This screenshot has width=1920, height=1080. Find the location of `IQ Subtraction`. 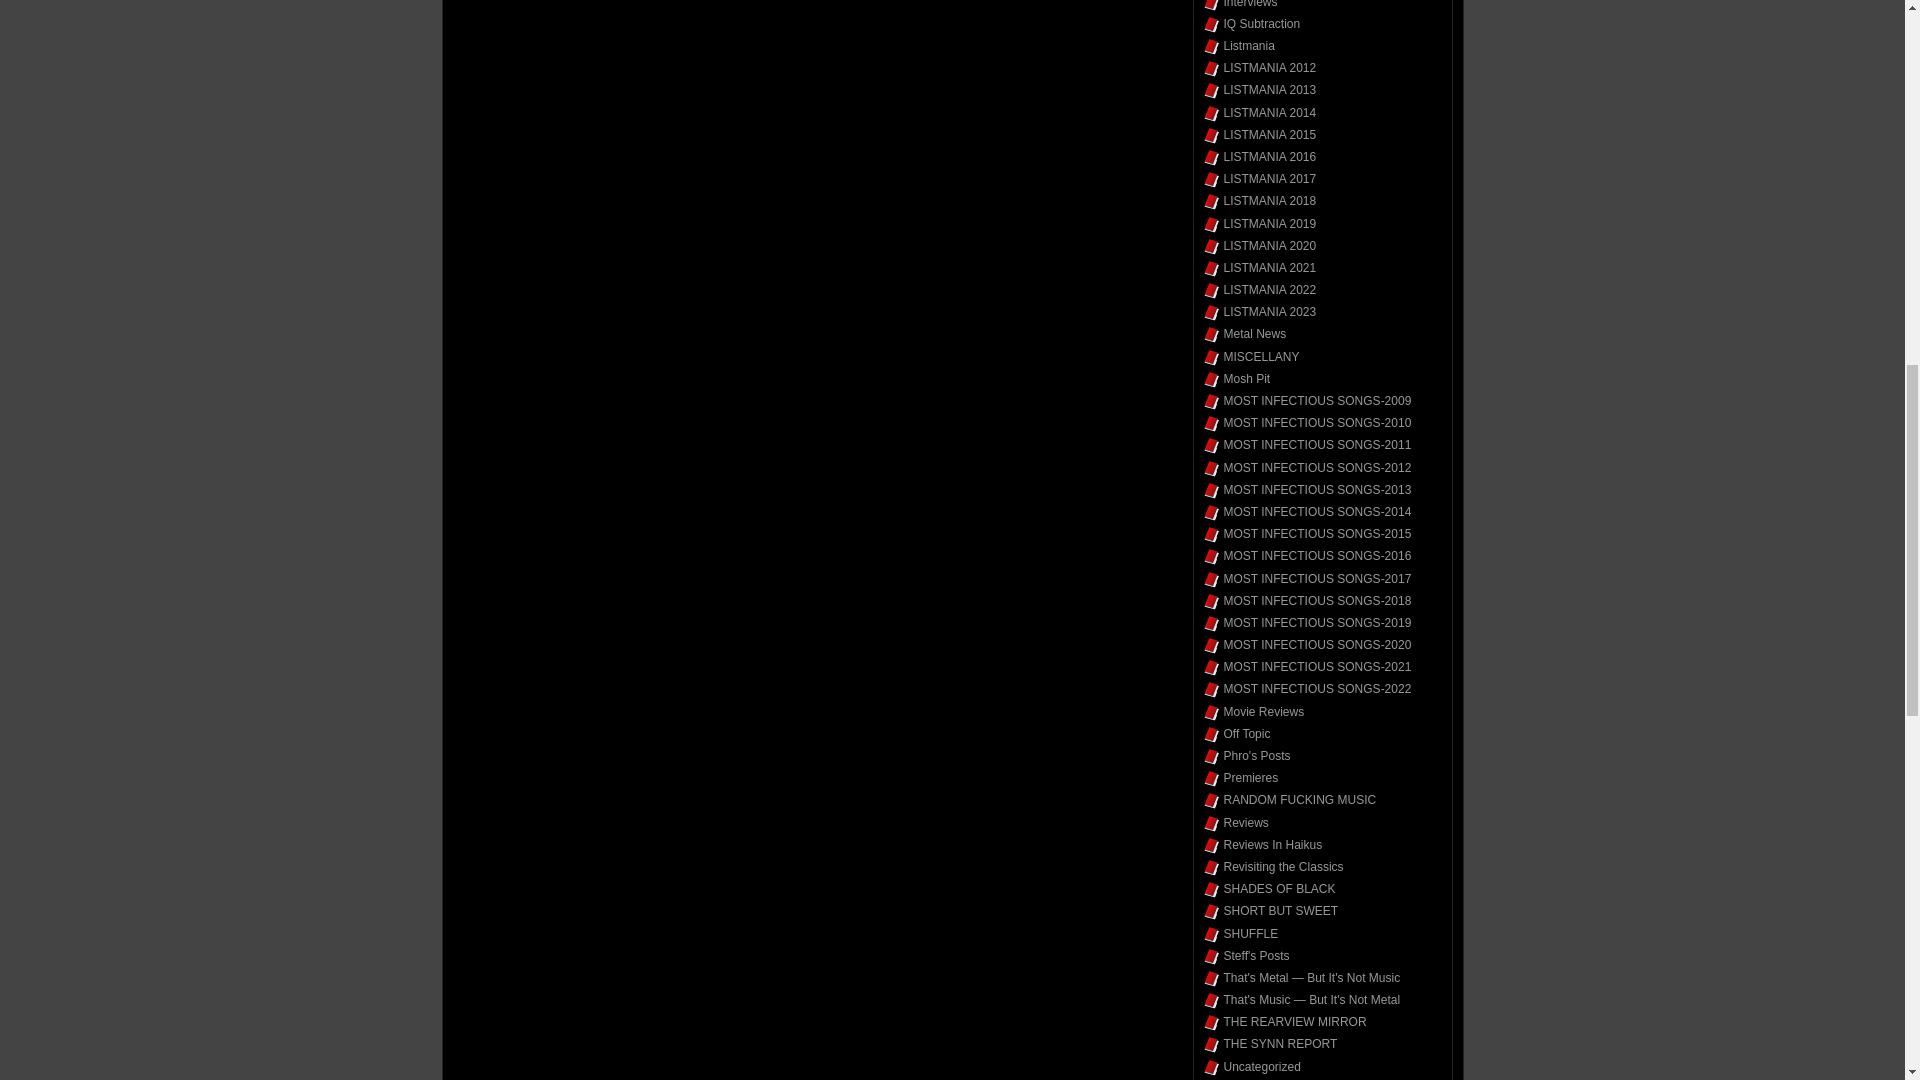

IQ Subtraction is located at coordinates (1262, 24).